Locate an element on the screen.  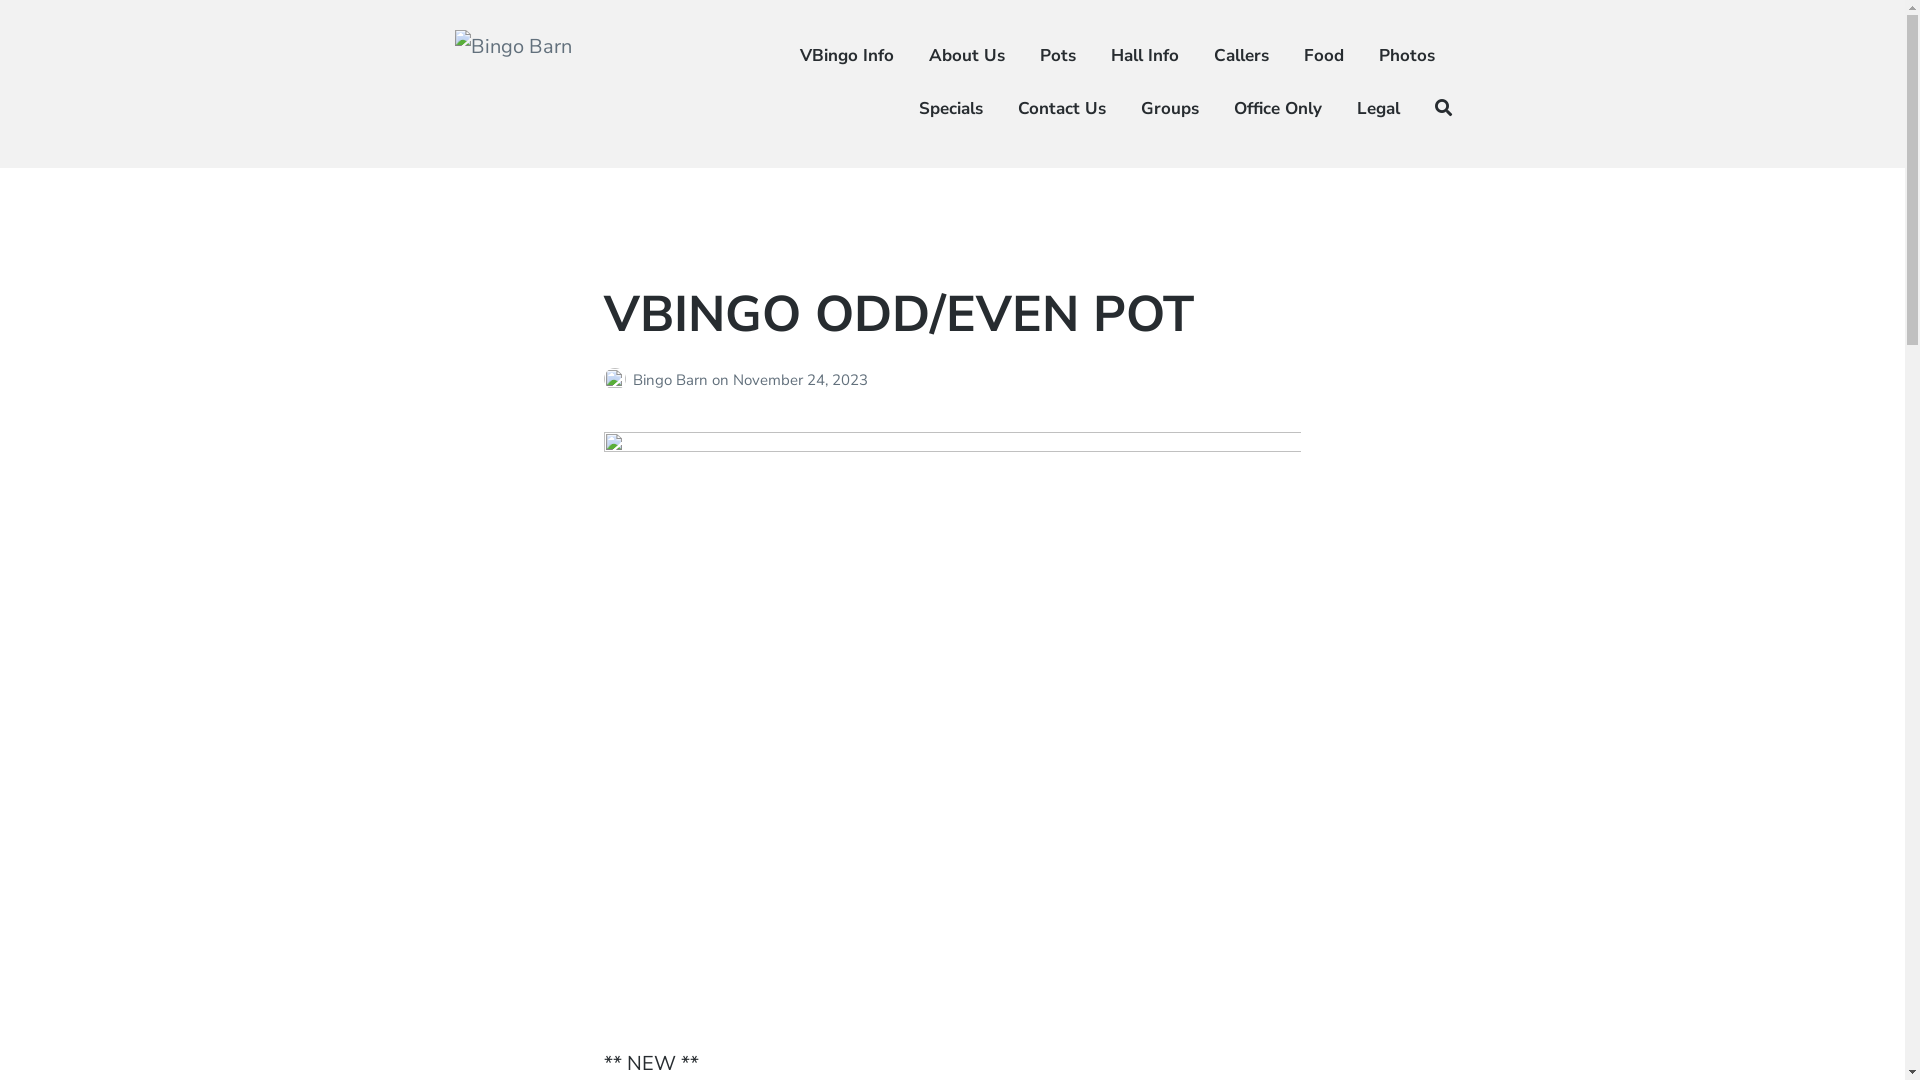
Hall Info is located at coordinates (1145, 56).